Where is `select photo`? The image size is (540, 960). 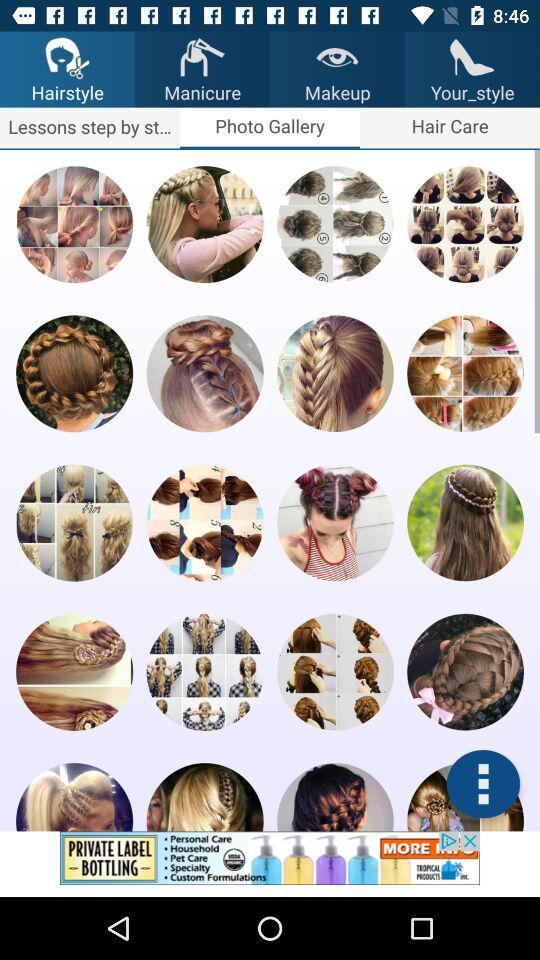
select photo is located at coordinates (335, 672).